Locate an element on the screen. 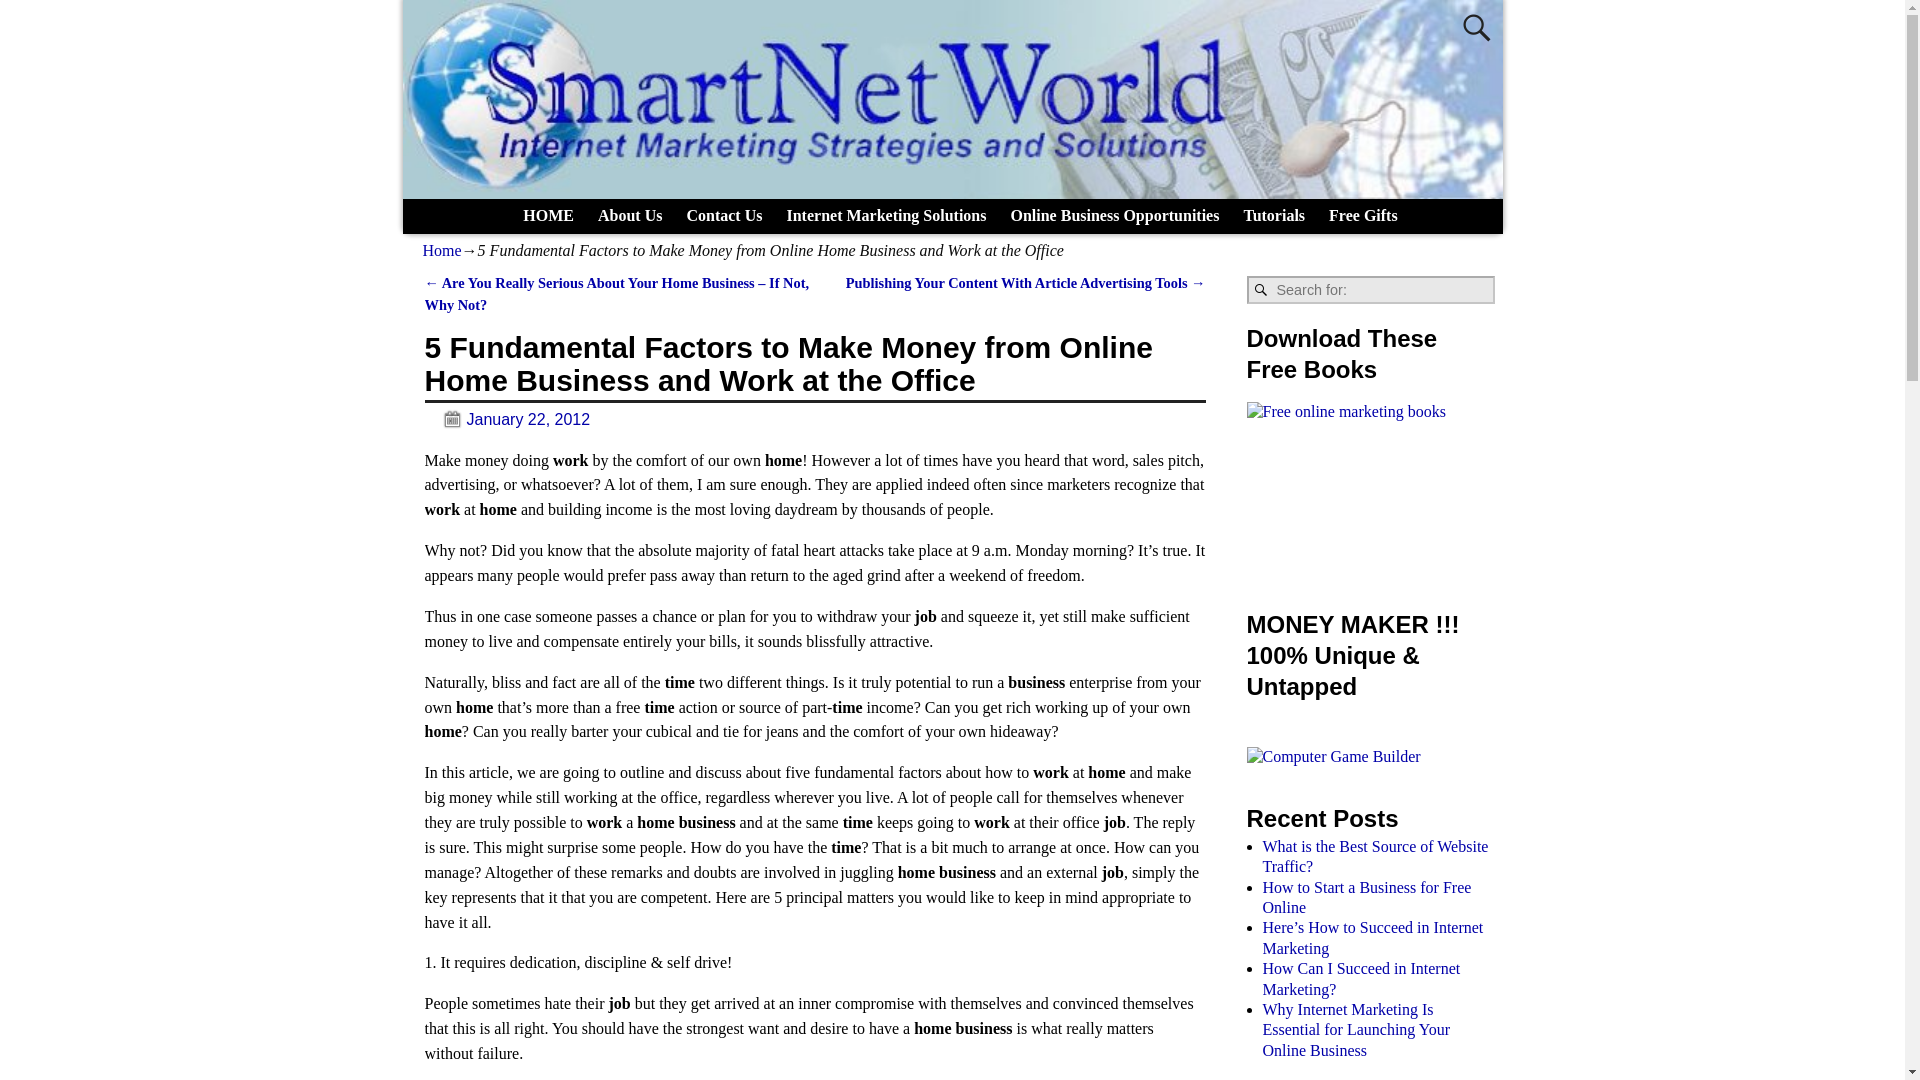 The height and width of the screenshot is (1080, 1920). About Us is located at coordinates (629, 215).